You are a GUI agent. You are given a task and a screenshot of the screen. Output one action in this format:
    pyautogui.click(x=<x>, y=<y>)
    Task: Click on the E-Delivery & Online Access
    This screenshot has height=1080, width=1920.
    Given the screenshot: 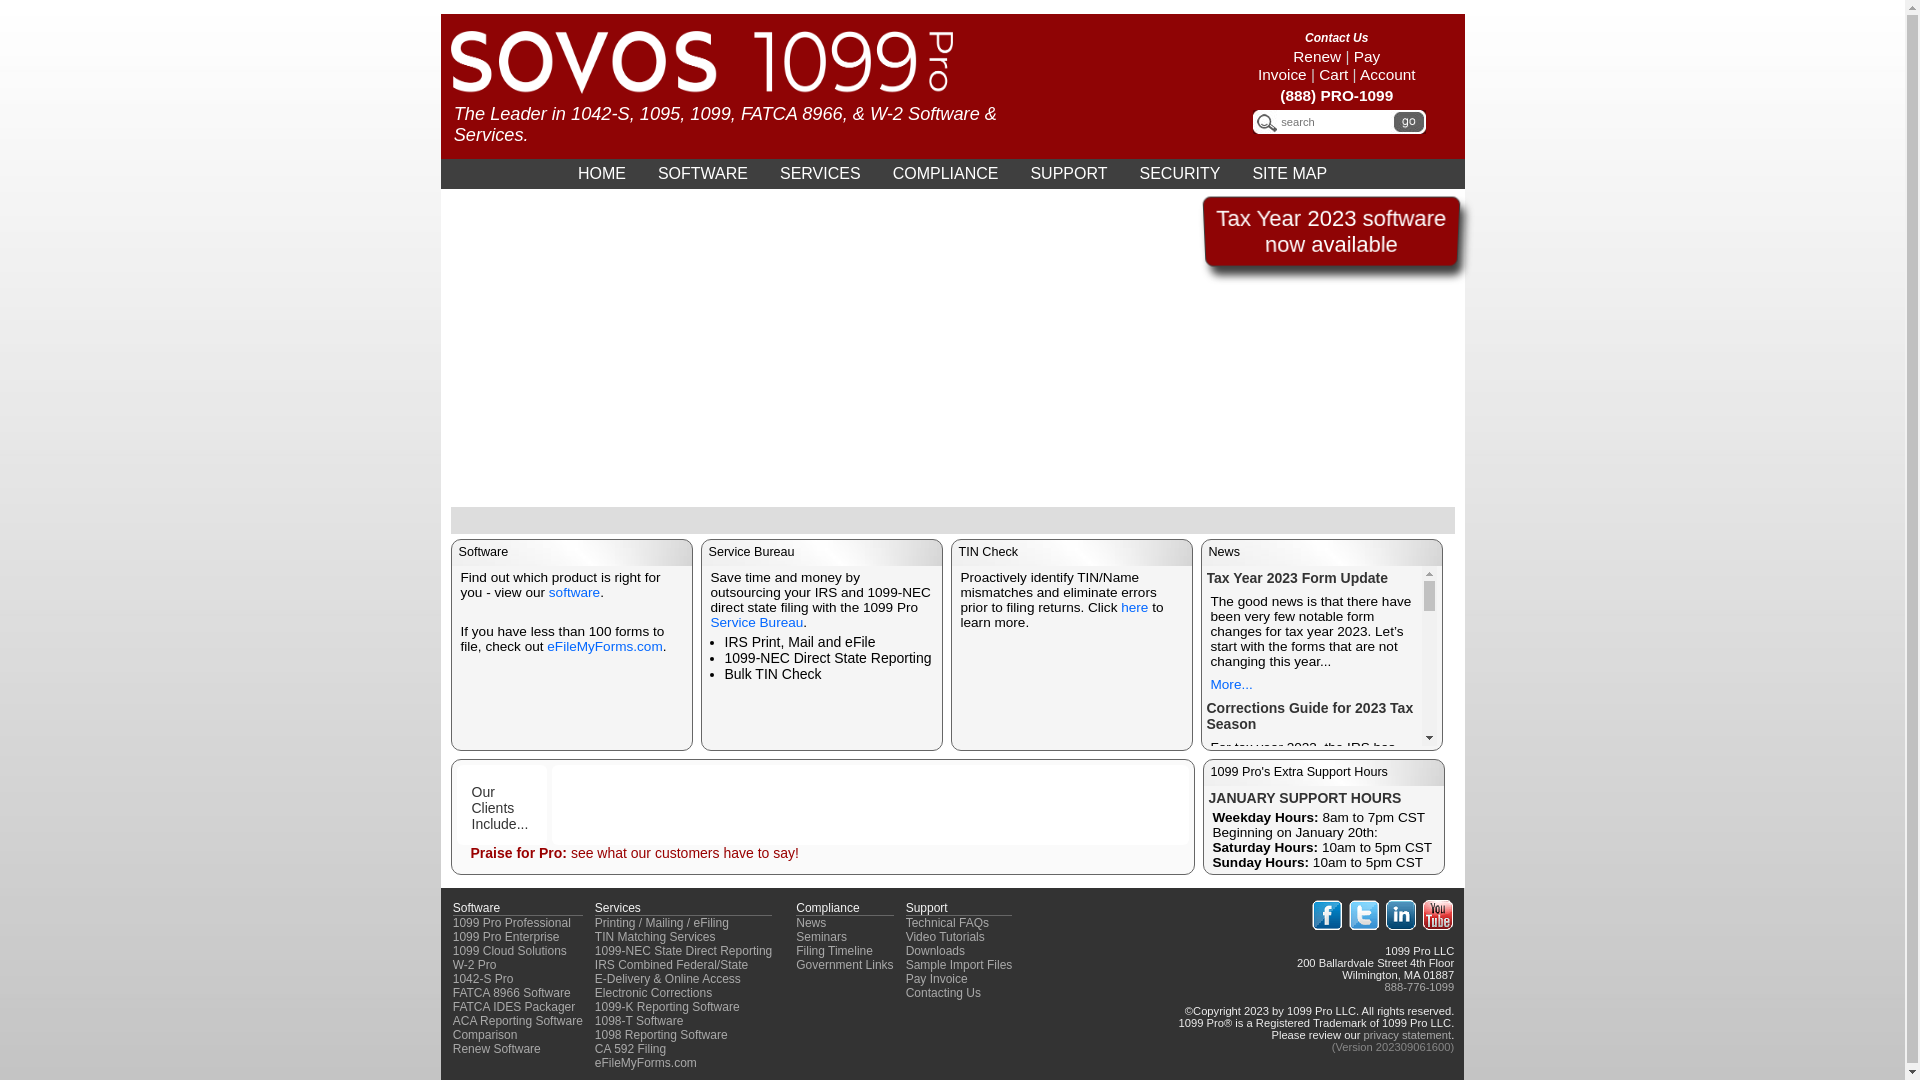 What is the action you would take?
    pyautogui.click(x=668, y=979)
    